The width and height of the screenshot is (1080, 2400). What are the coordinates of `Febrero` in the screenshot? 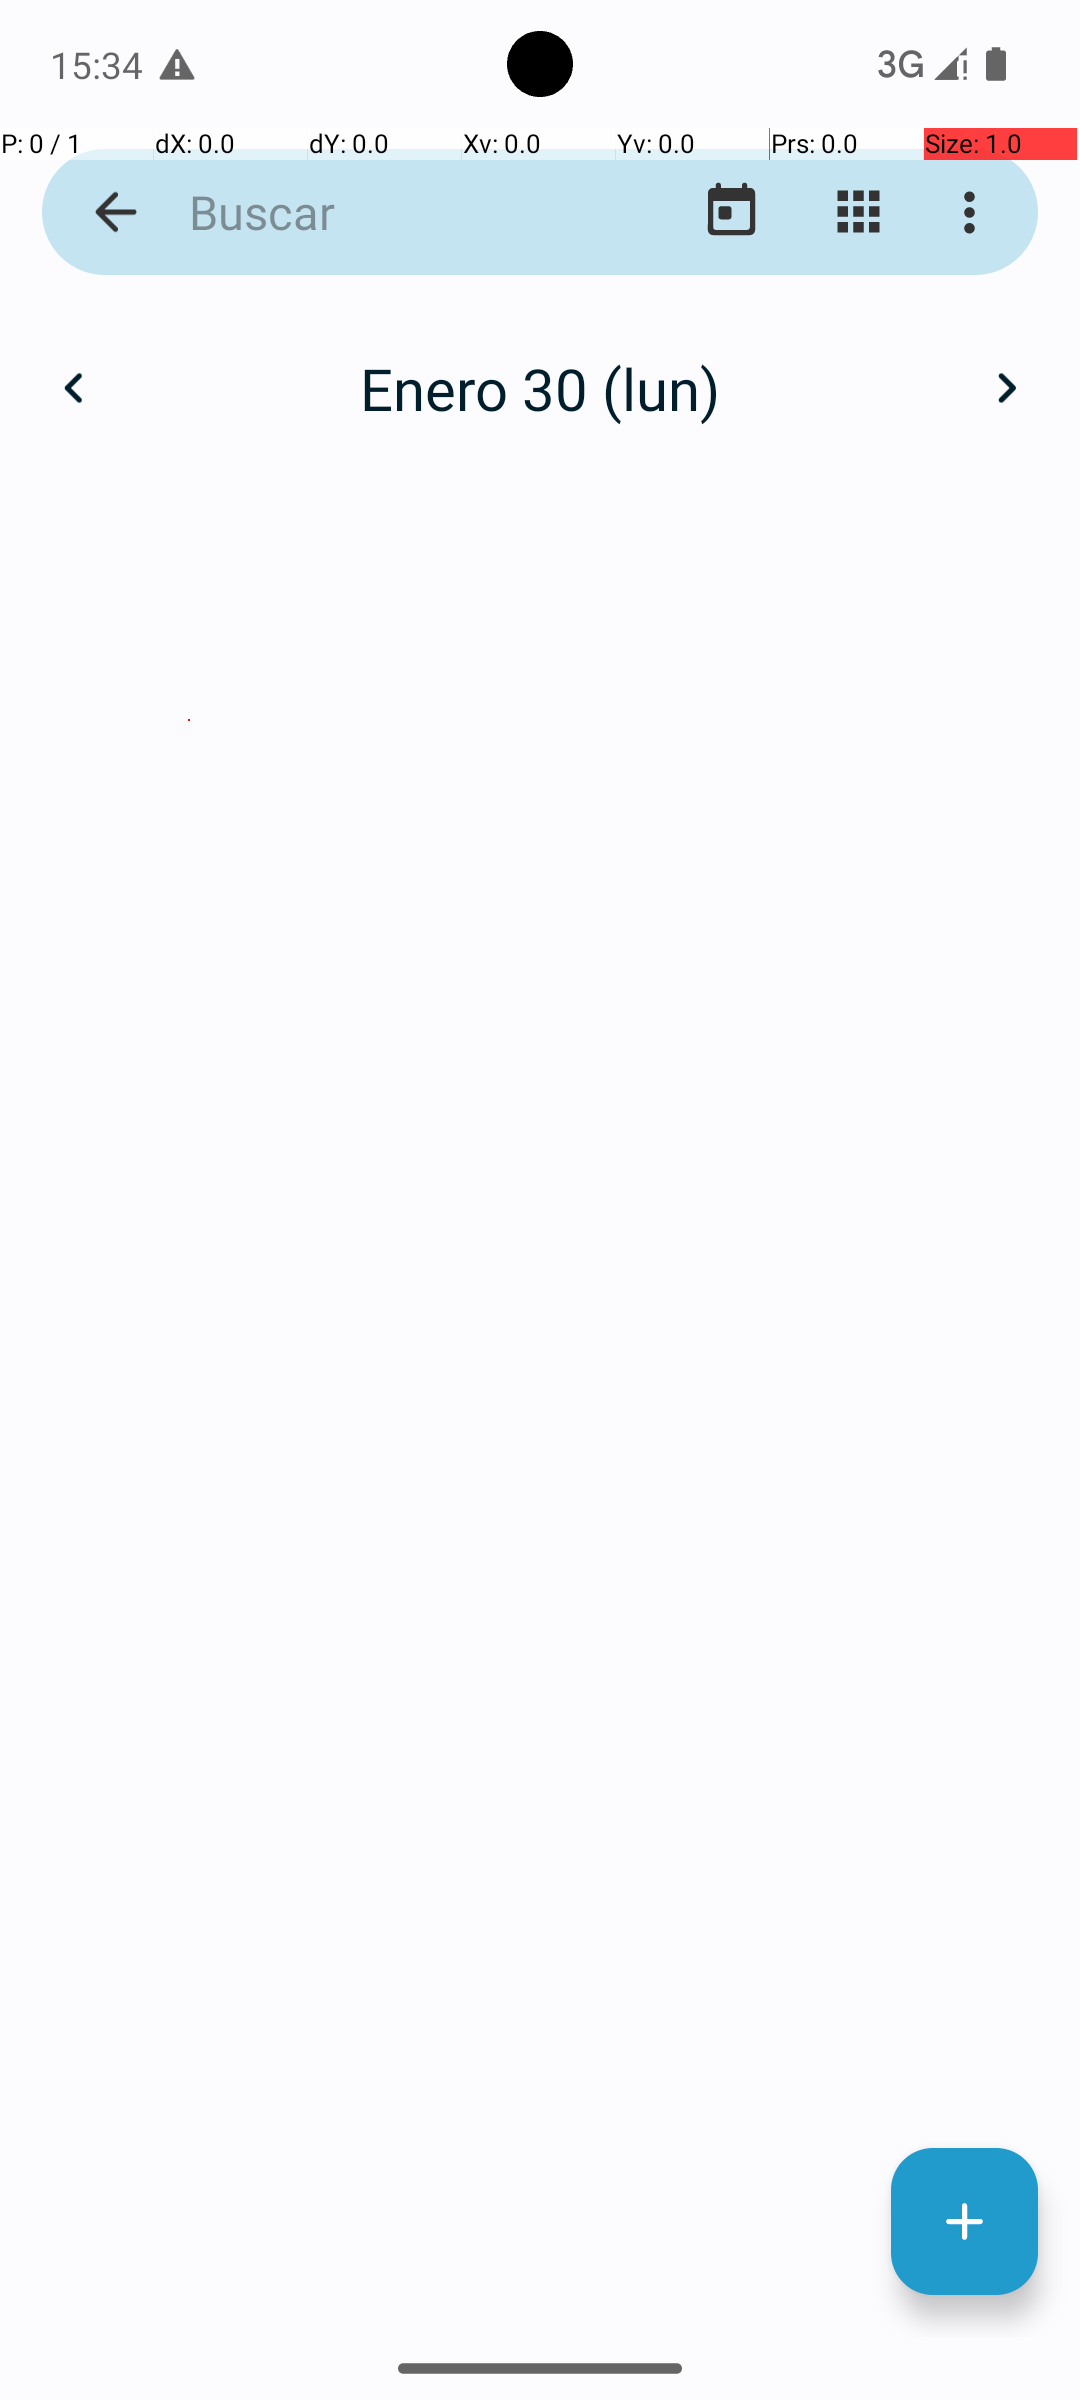 It's located at (540, 367).